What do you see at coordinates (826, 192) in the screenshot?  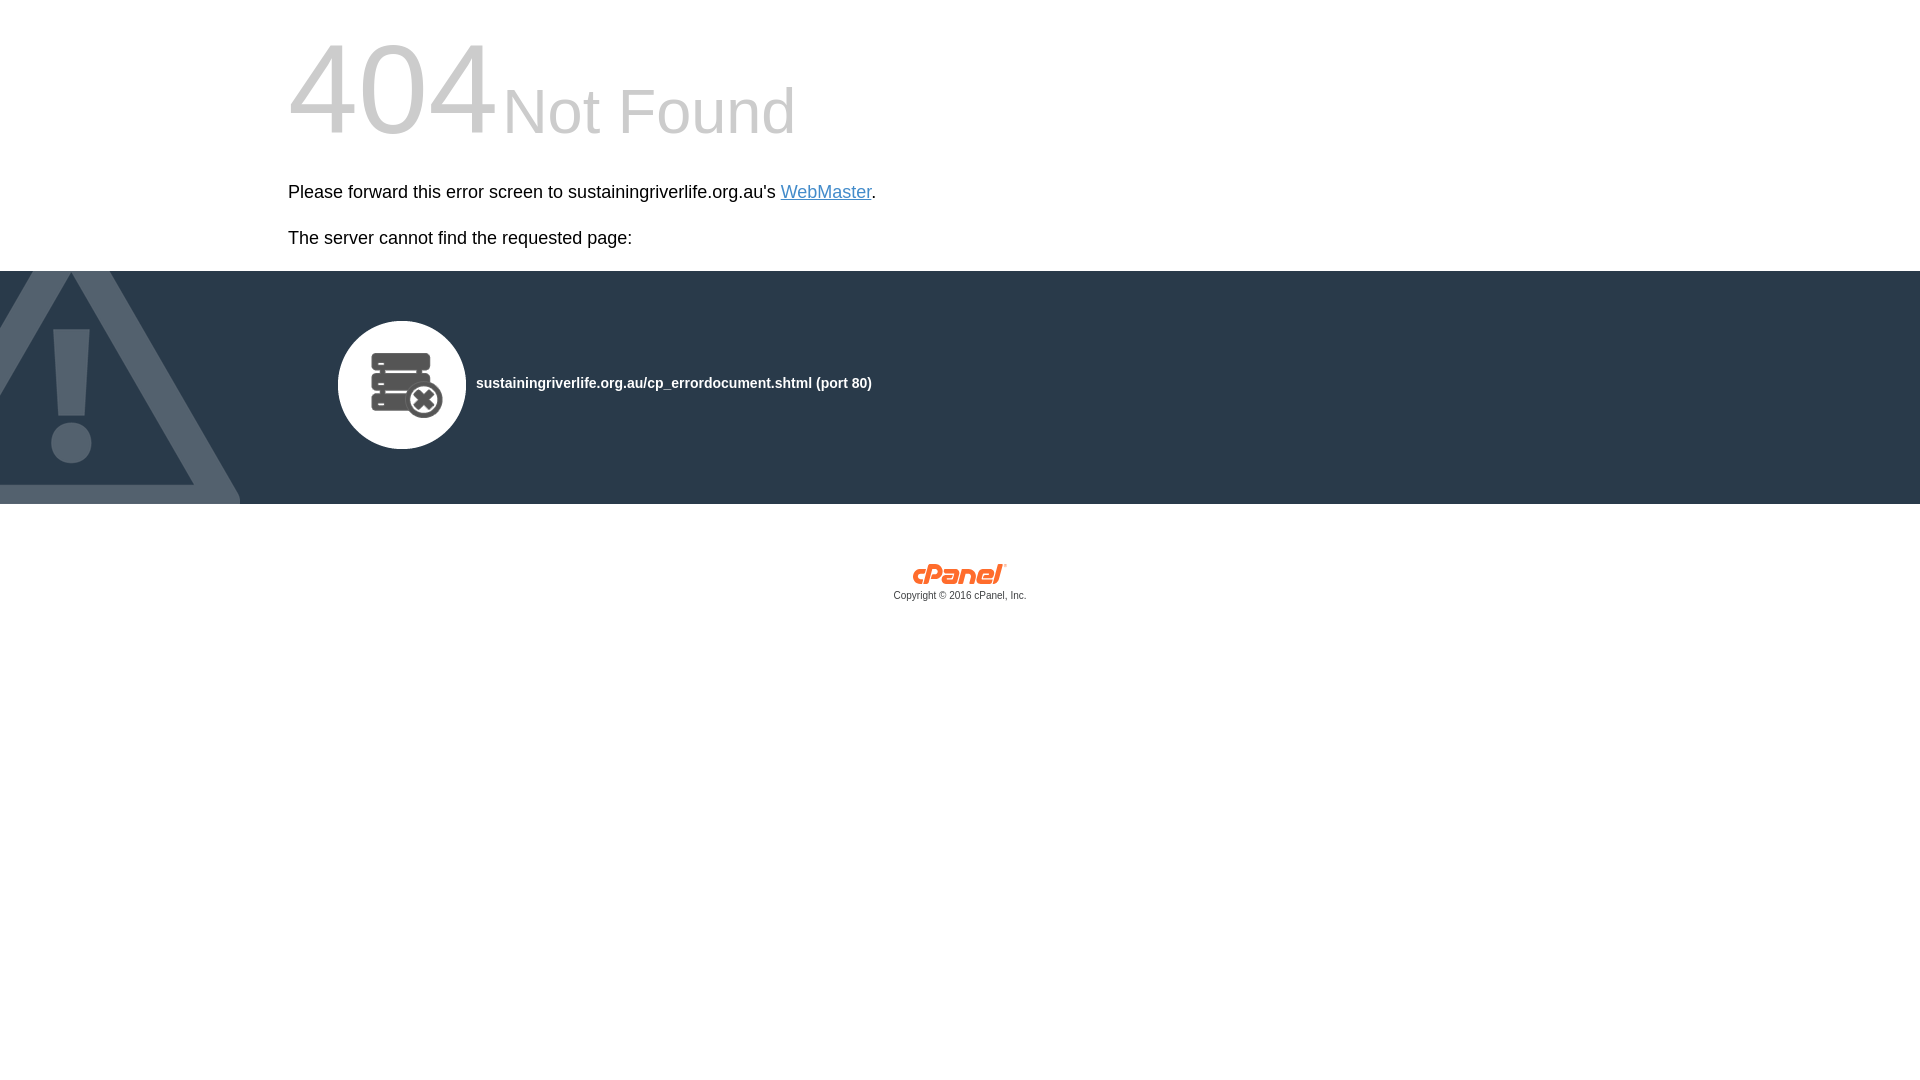 I see `WebMaster` at bounding box center [826, 192].